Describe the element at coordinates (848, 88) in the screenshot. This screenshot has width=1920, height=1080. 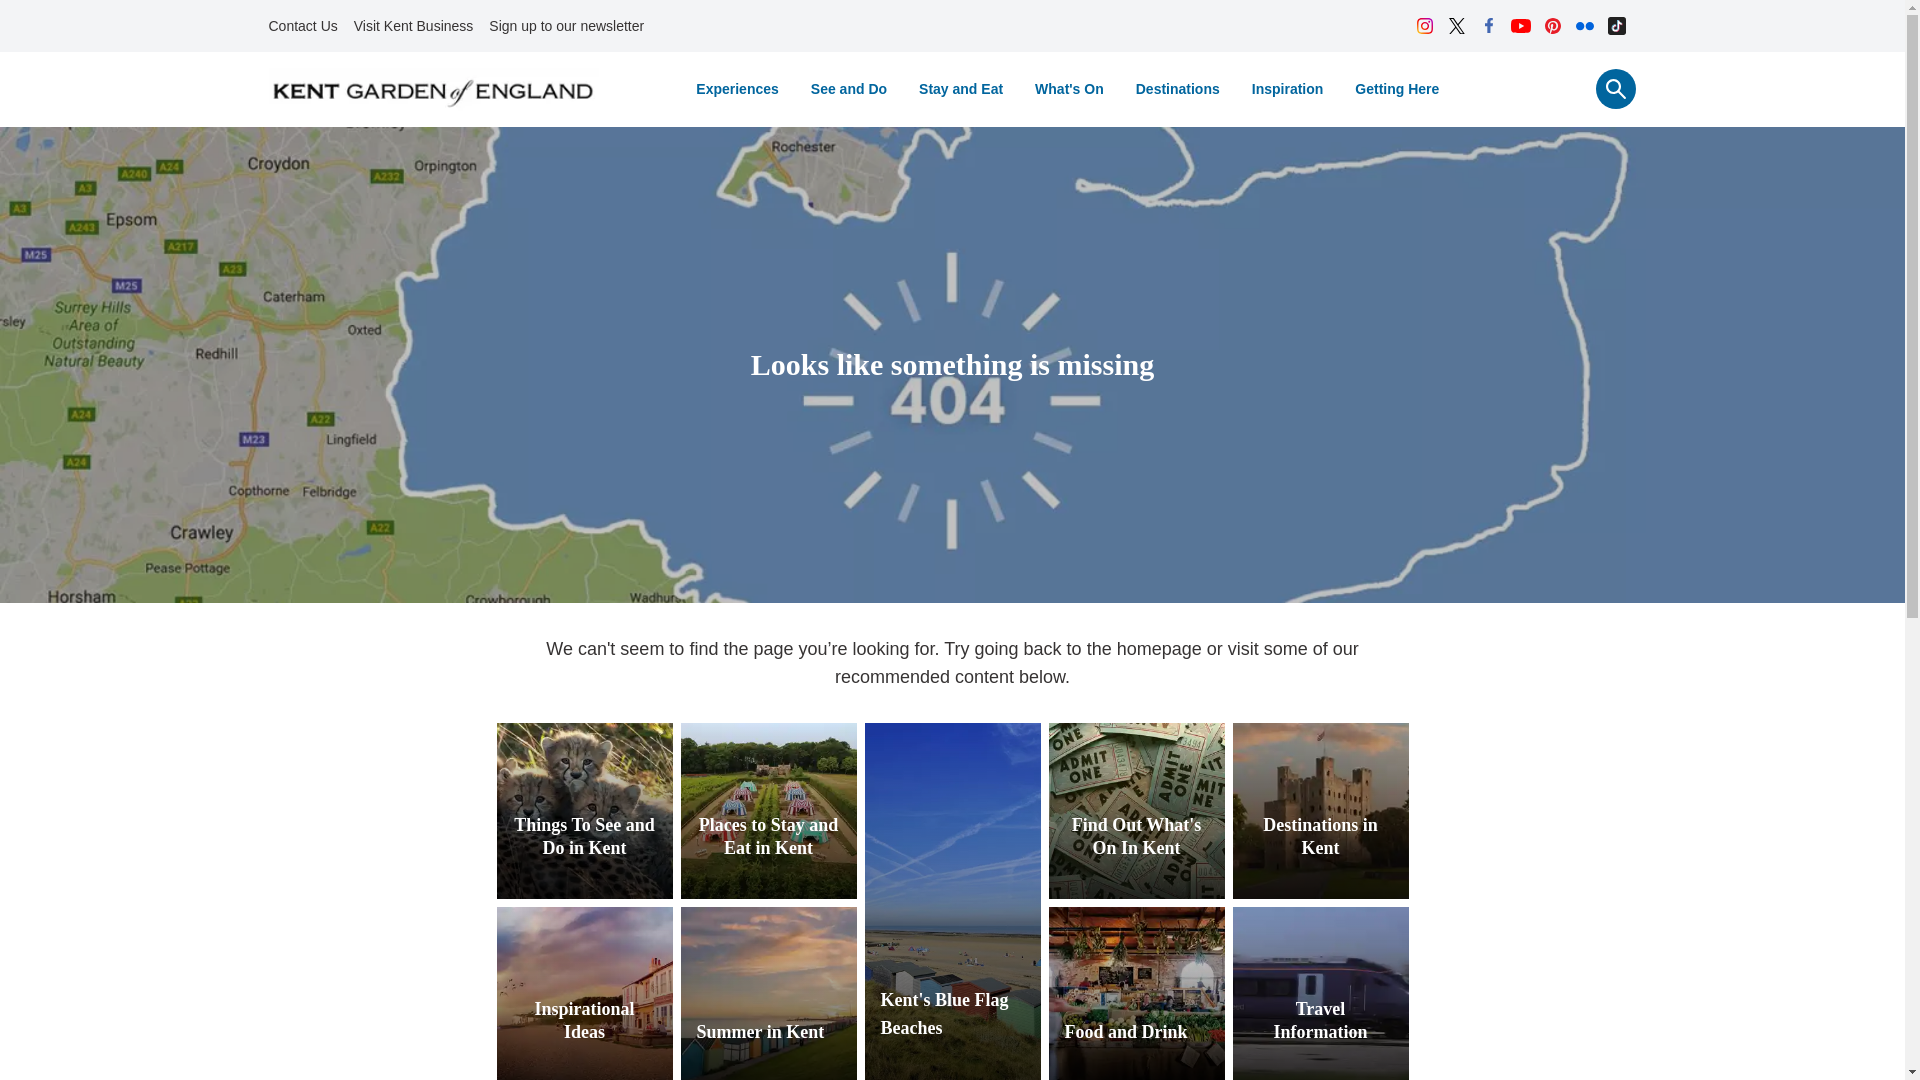
I see `See and Do` at that location.